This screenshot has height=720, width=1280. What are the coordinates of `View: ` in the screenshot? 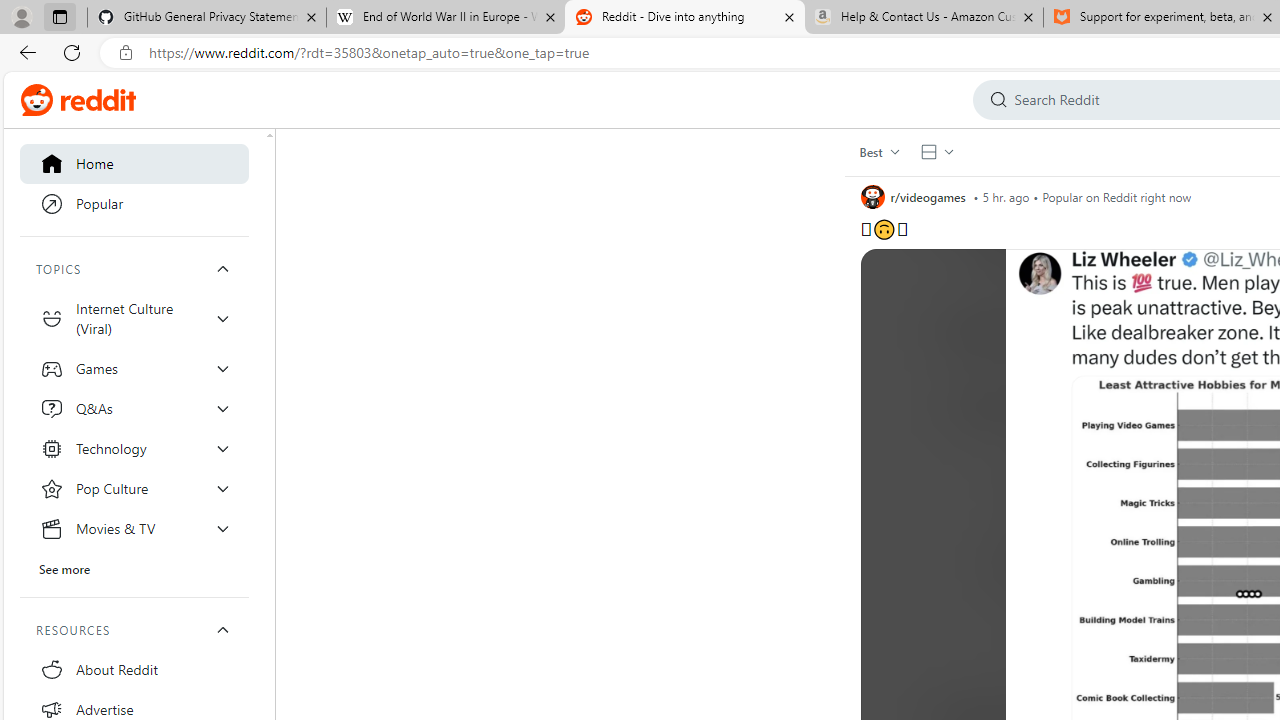 It's located at (936, 152).